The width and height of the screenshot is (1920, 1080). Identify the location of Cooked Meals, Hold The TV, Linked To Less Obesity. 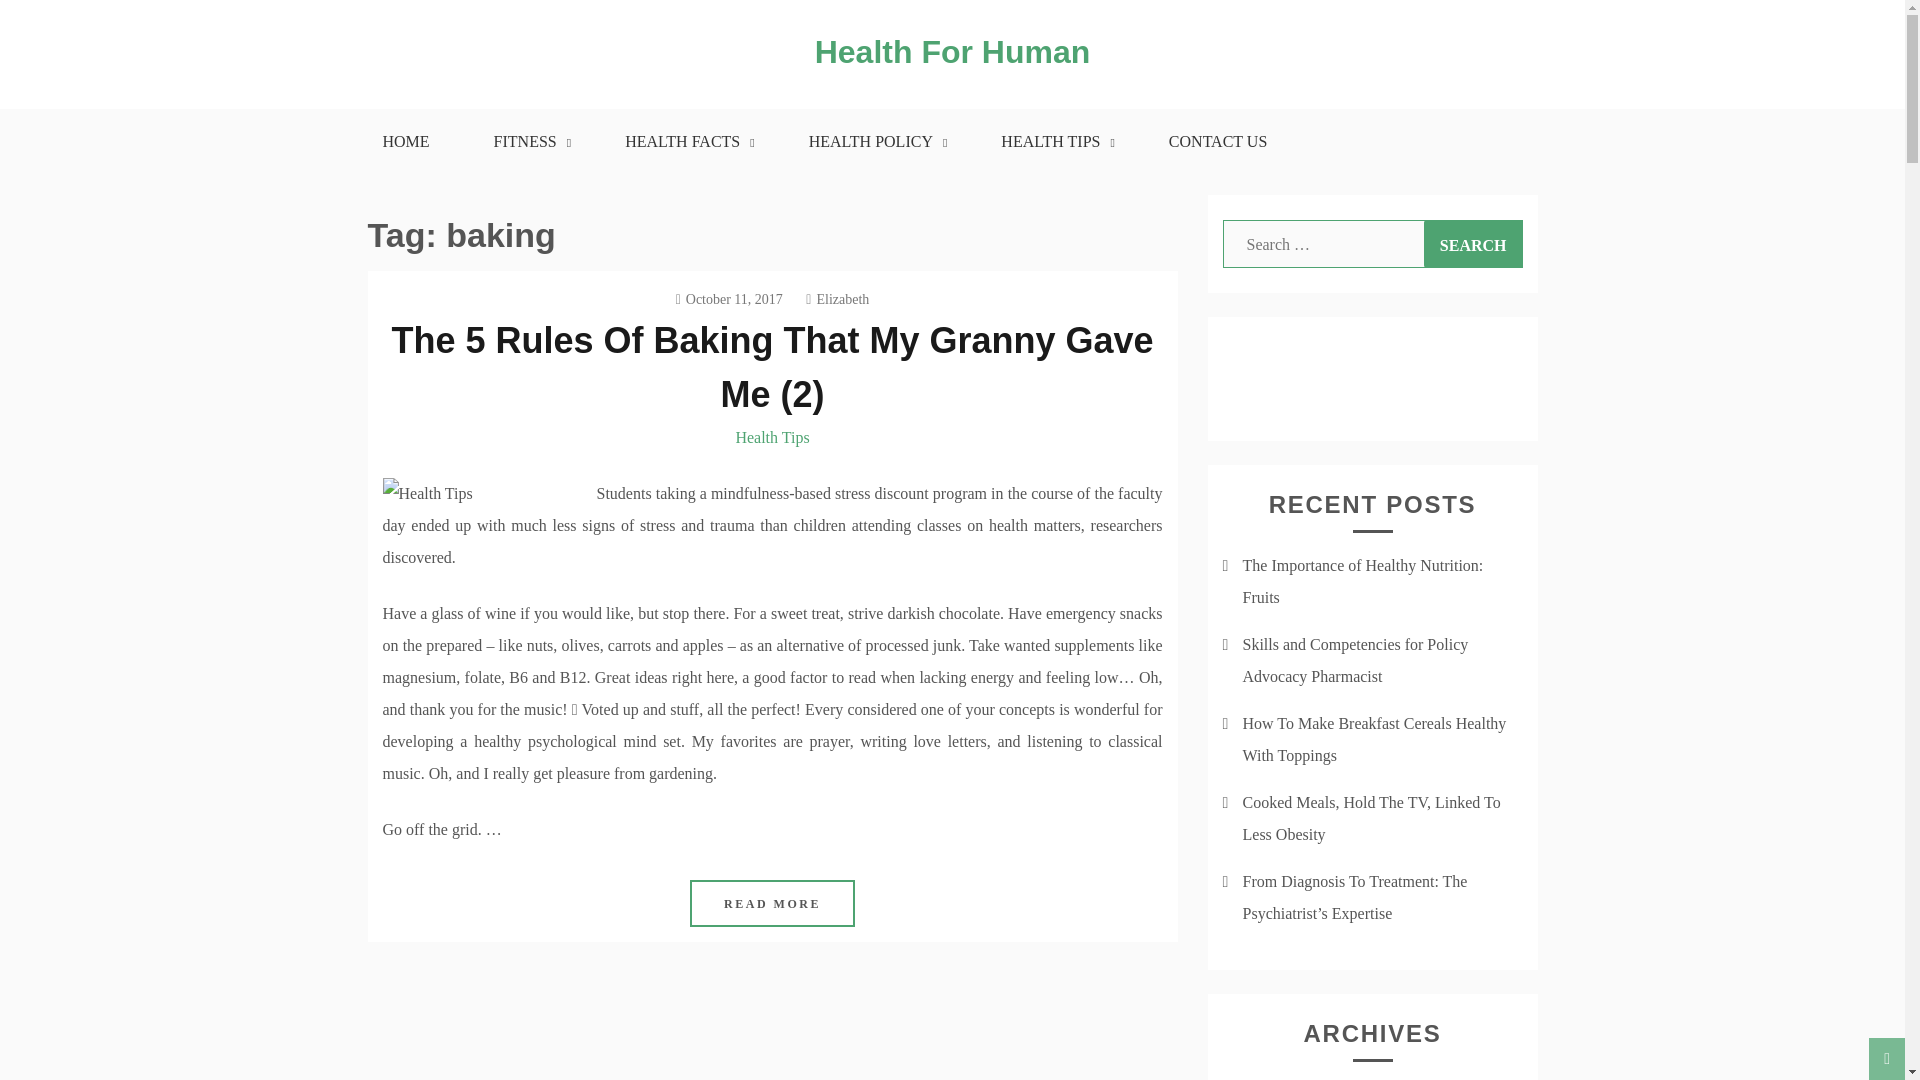
(1370, 818).